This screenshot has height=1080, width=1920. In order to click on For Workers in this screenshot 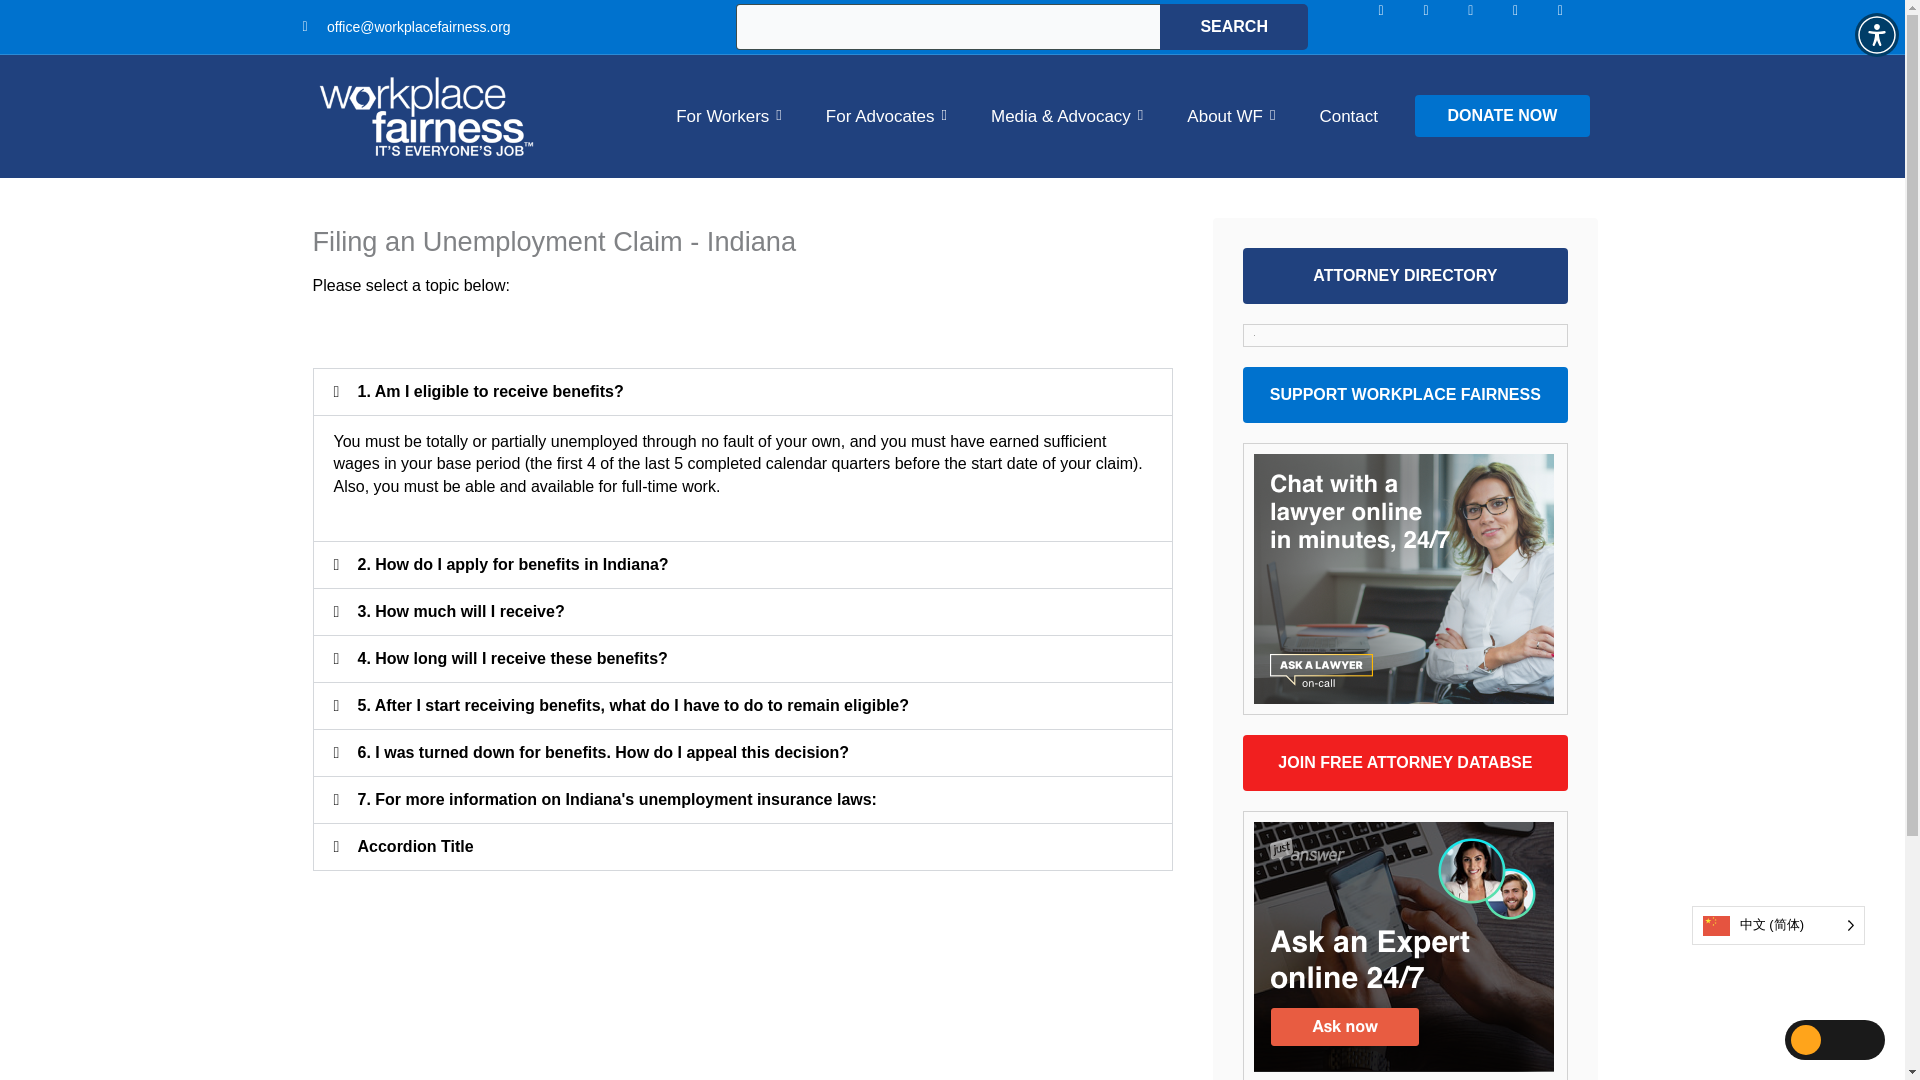, I will do `click(728, 116)`.